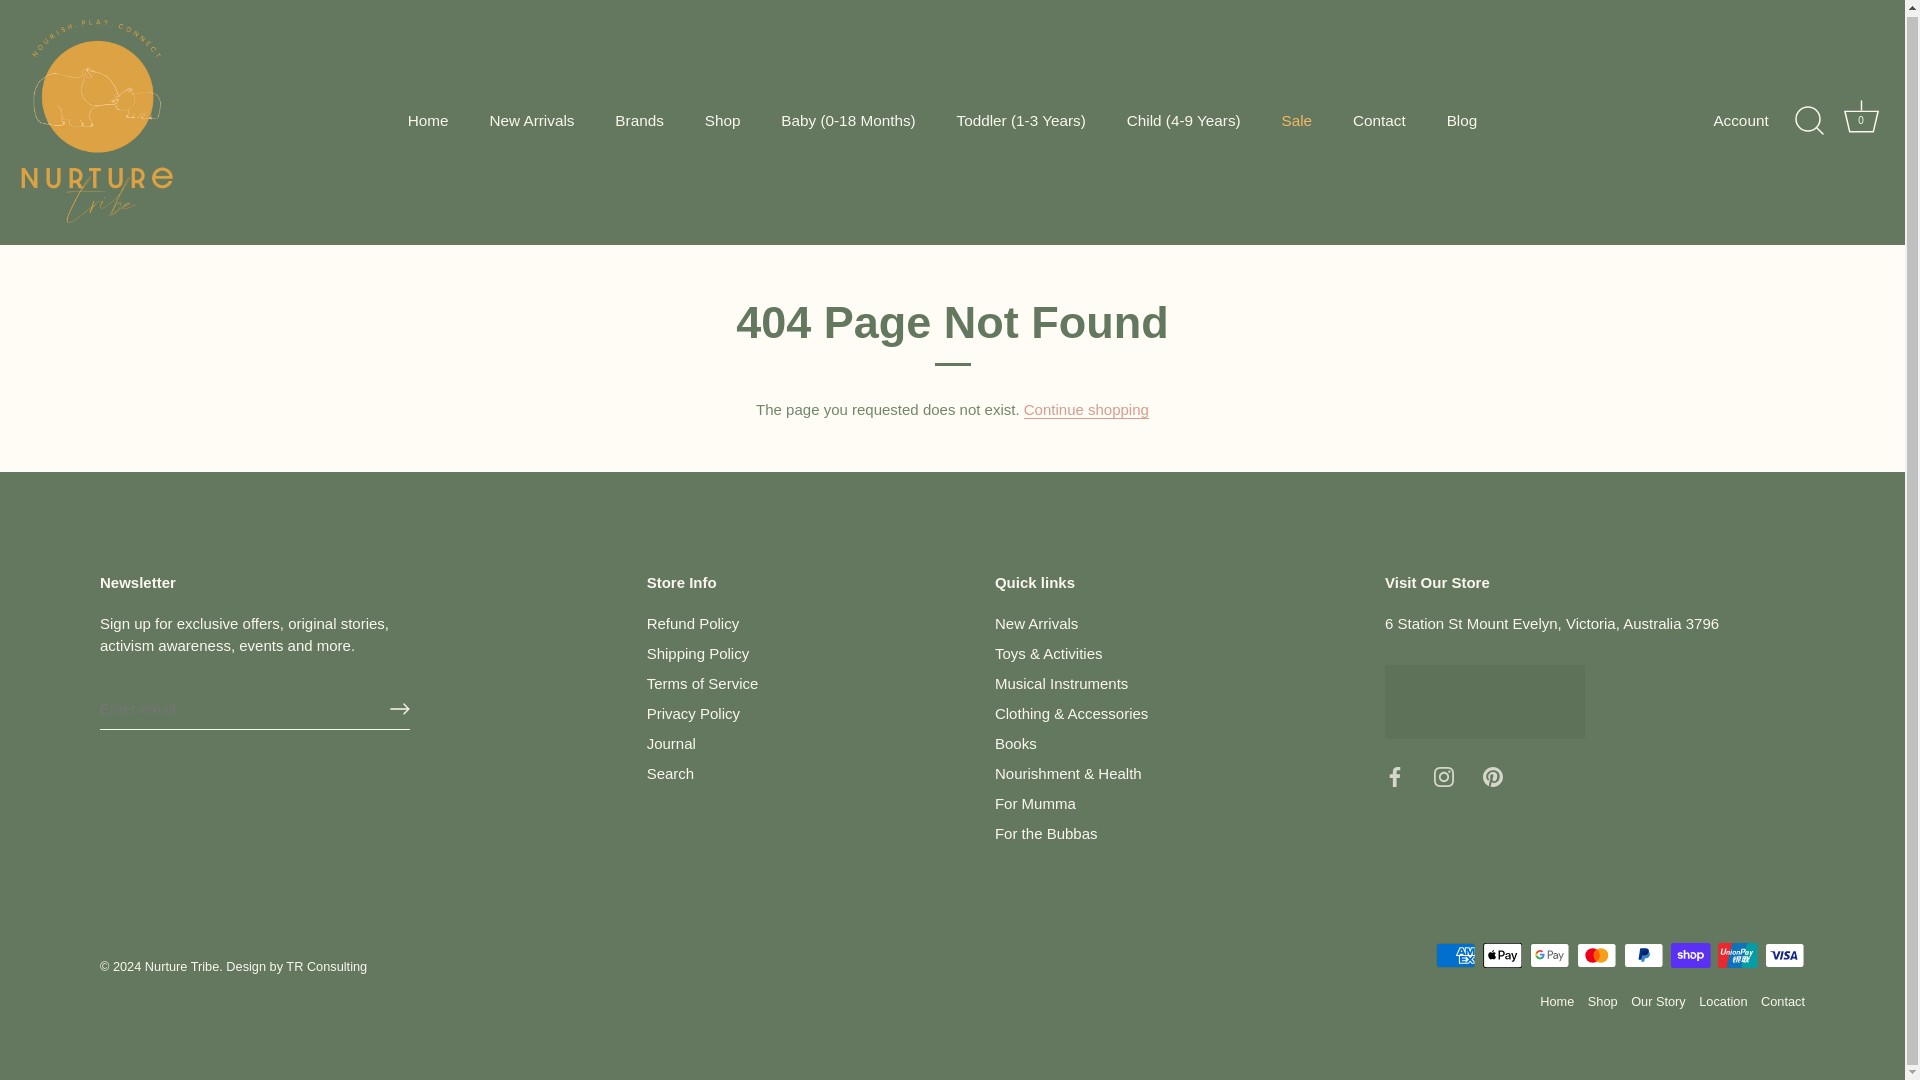  Describe the element at coordinates (1784, 954) in the screenshot. I see `Visa` at that location.